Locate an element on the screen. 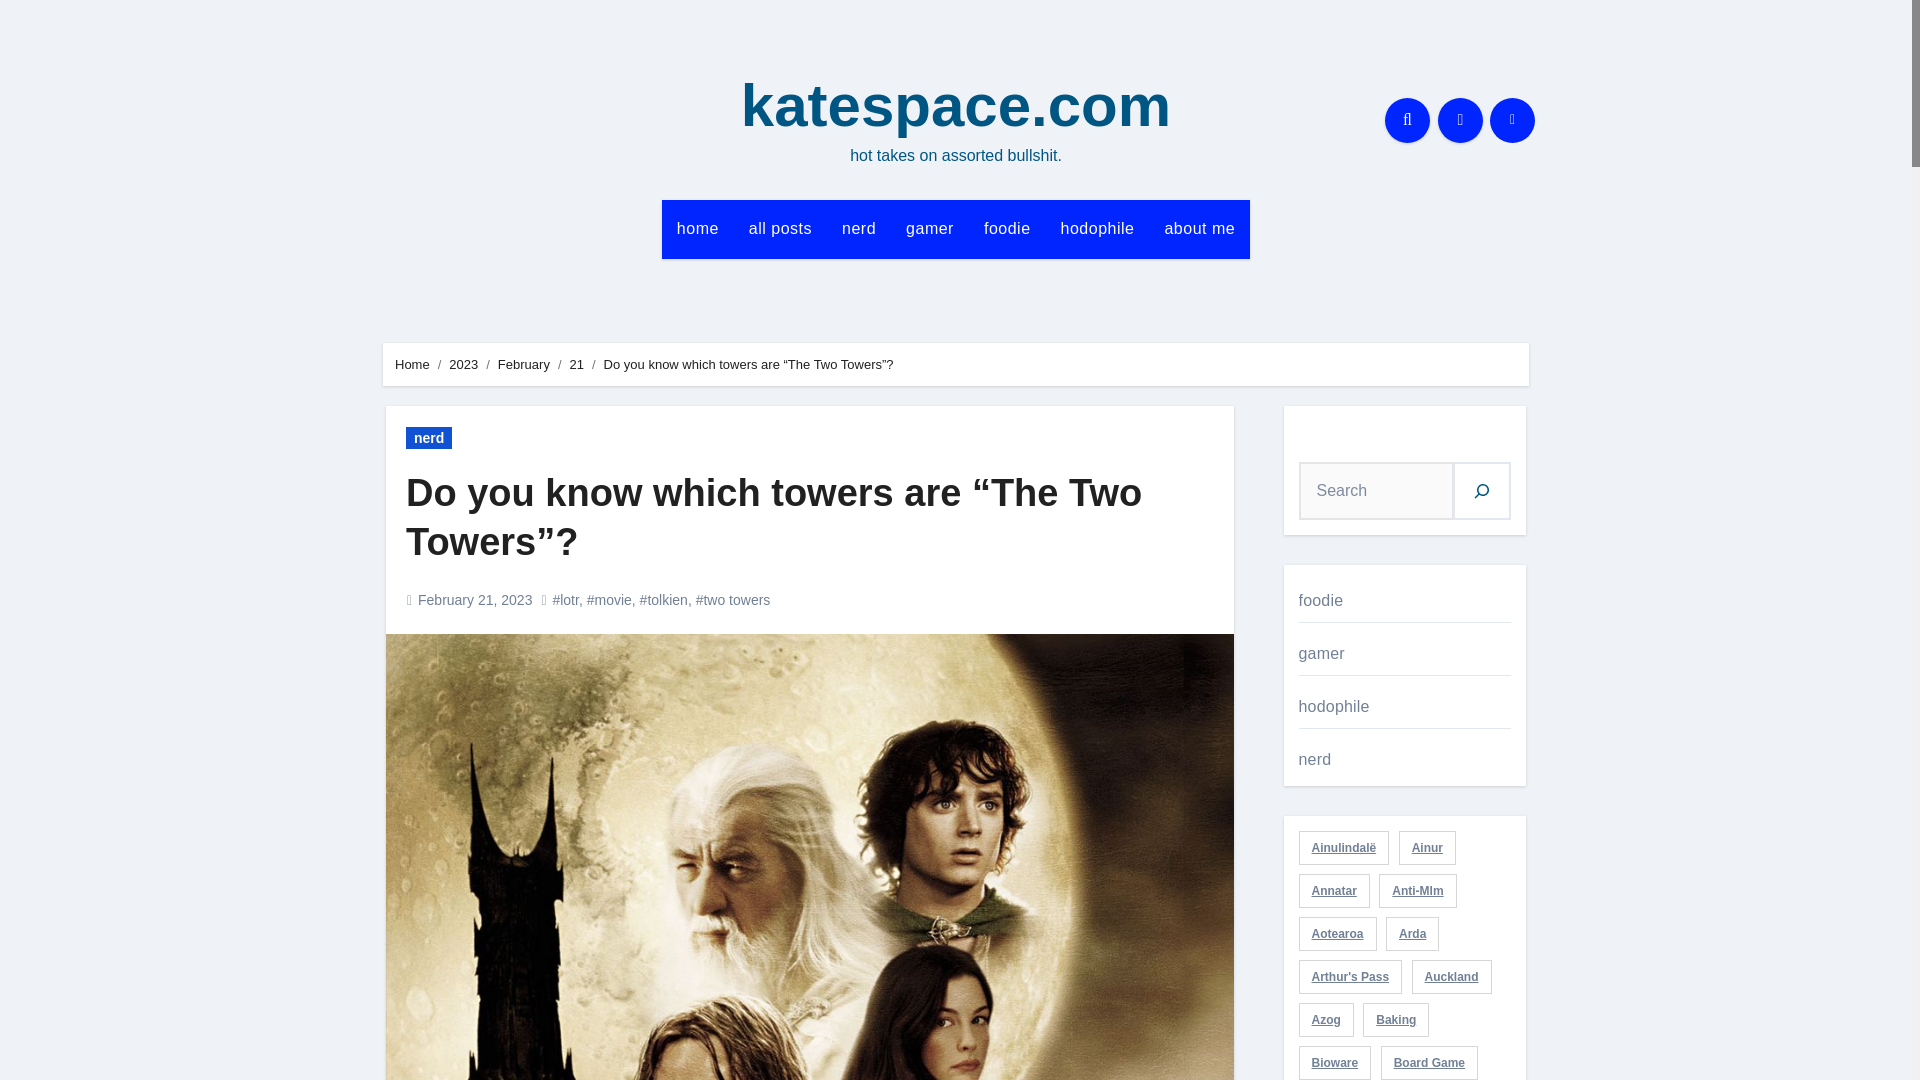 This screenshot has width=1920, height=1080. about me is located at coordinates (1198, 228).